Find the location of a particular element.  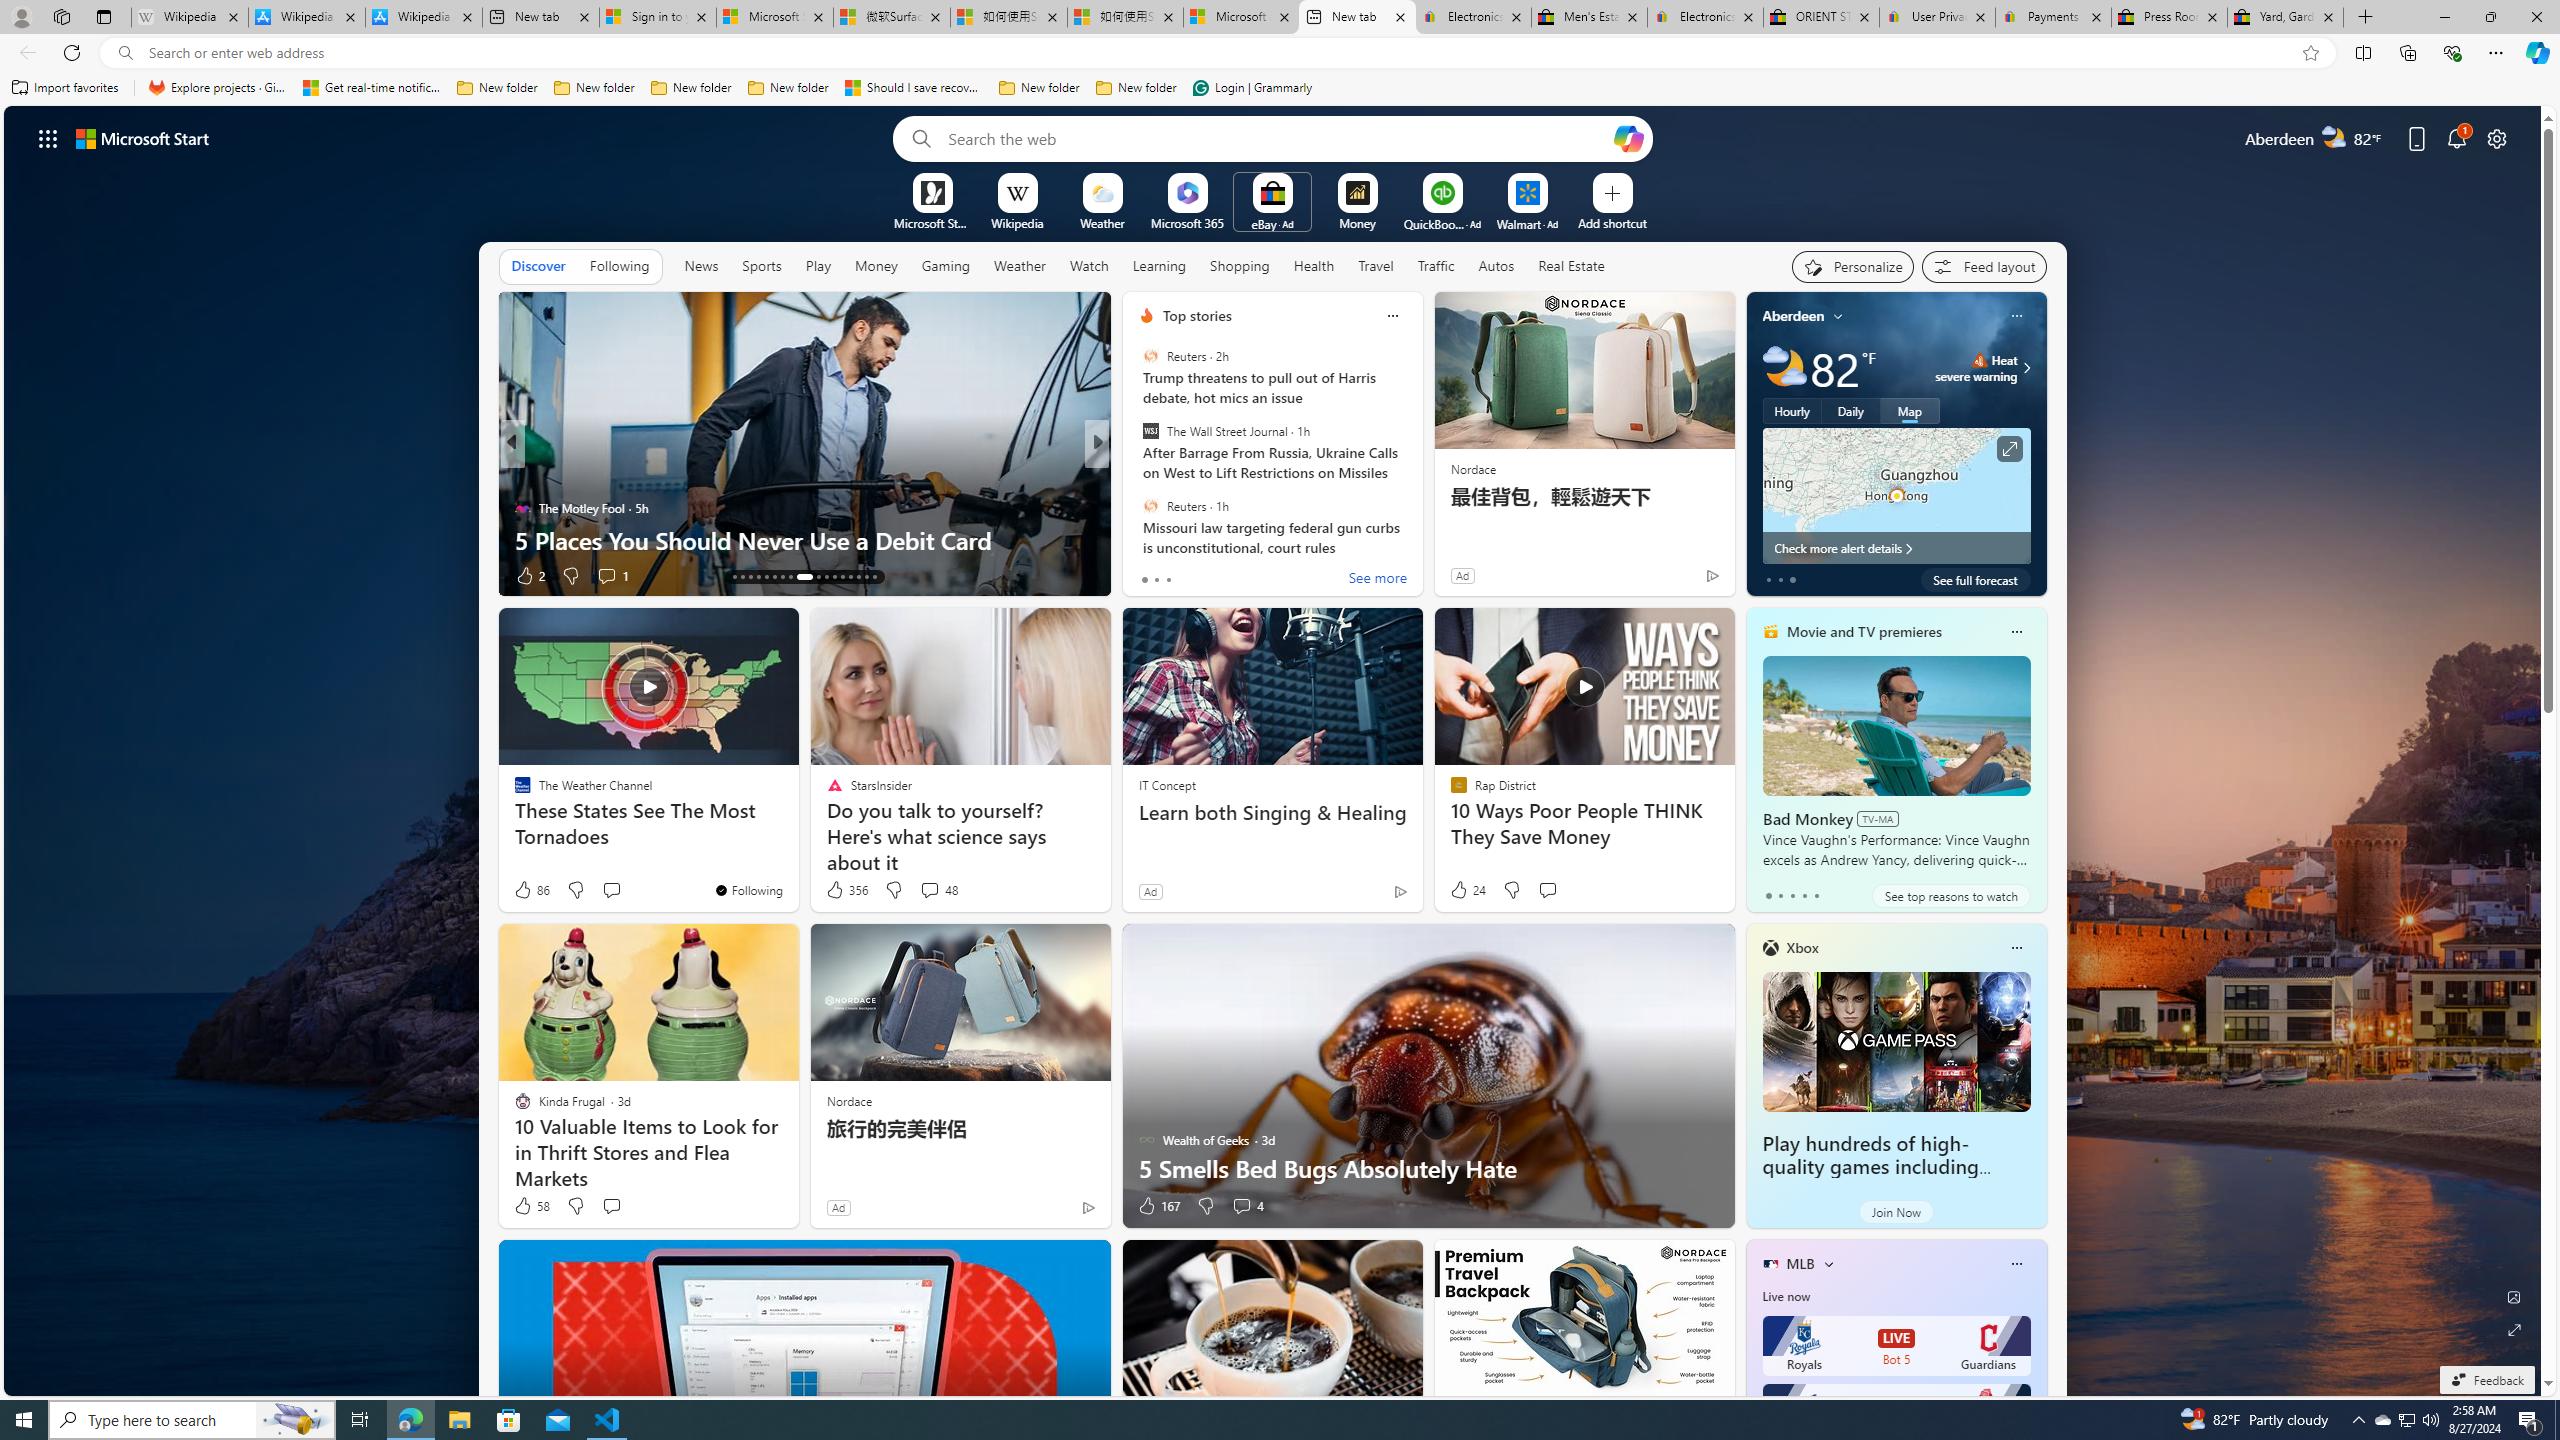

Traffic is located at coordinates (1436, 265).